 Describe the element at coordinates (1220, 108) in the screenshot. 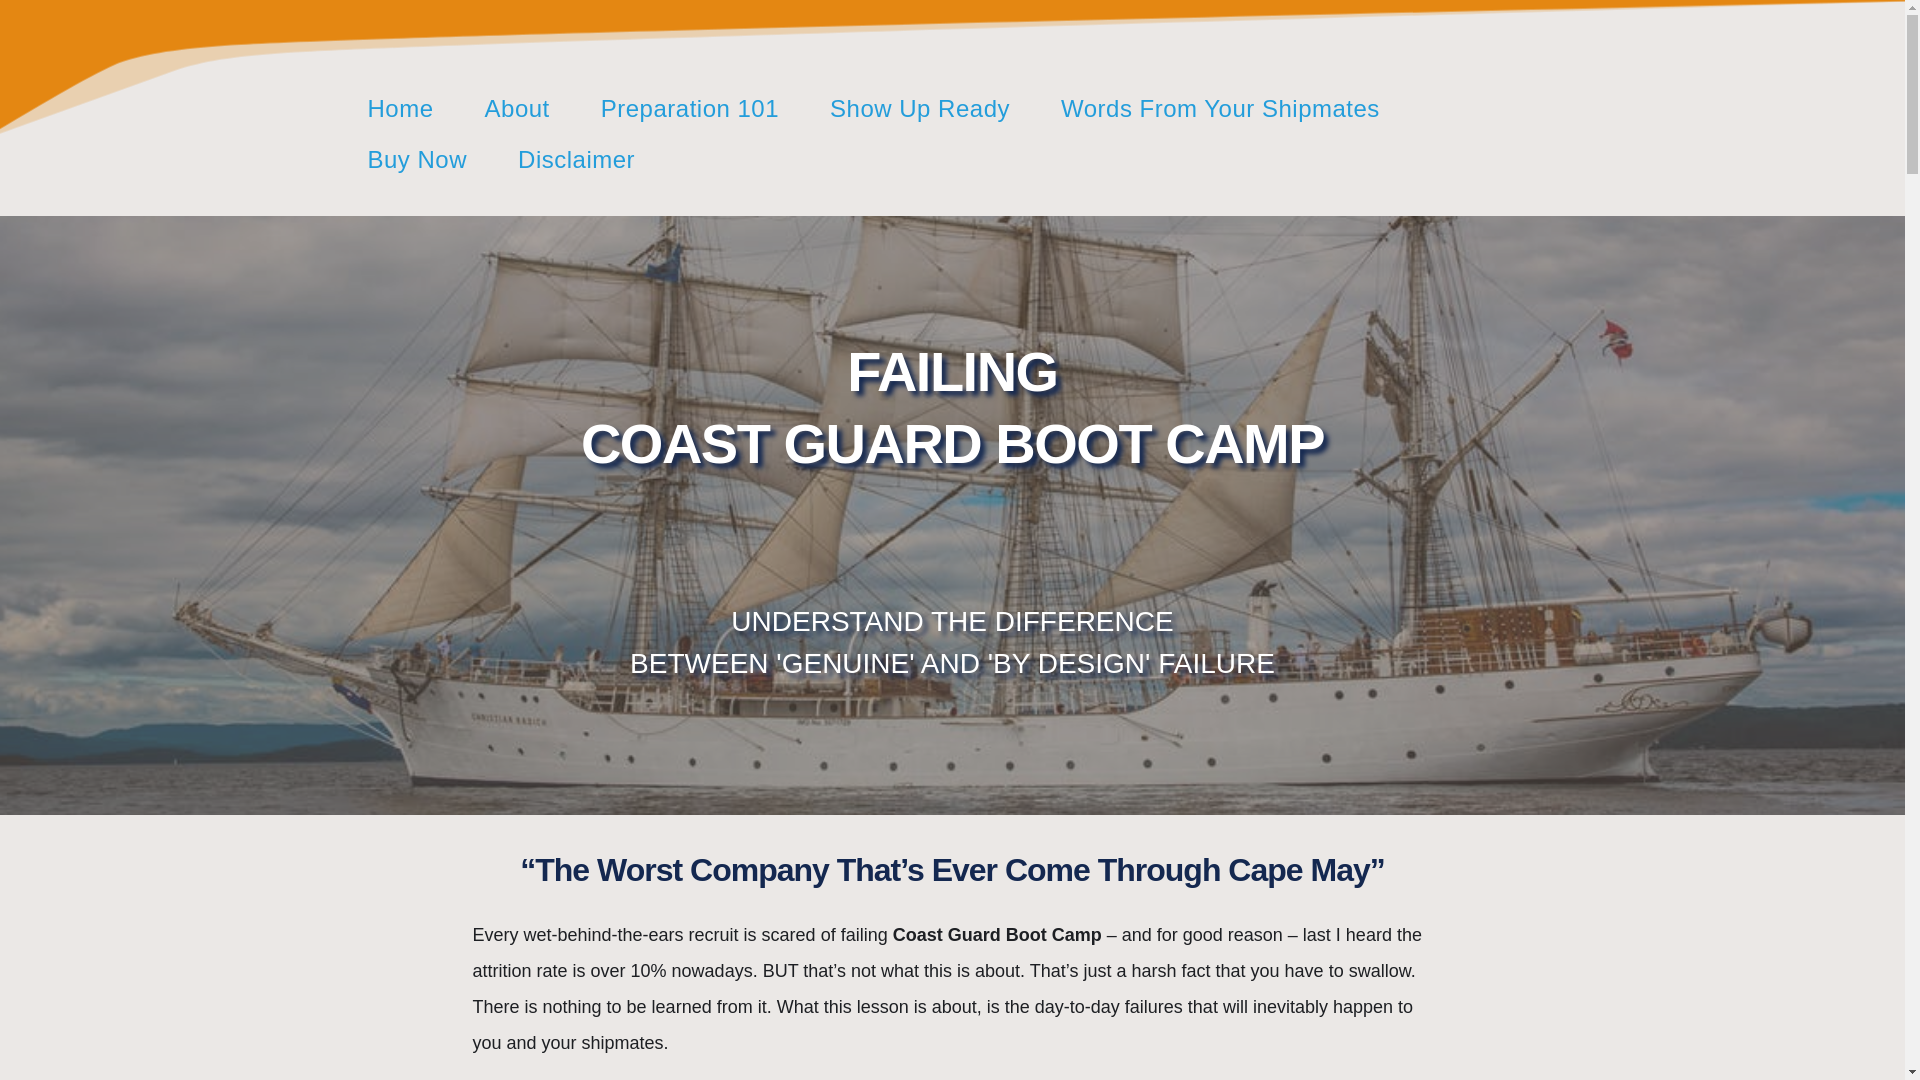

I see `Words From Your Shipmates` at that location.